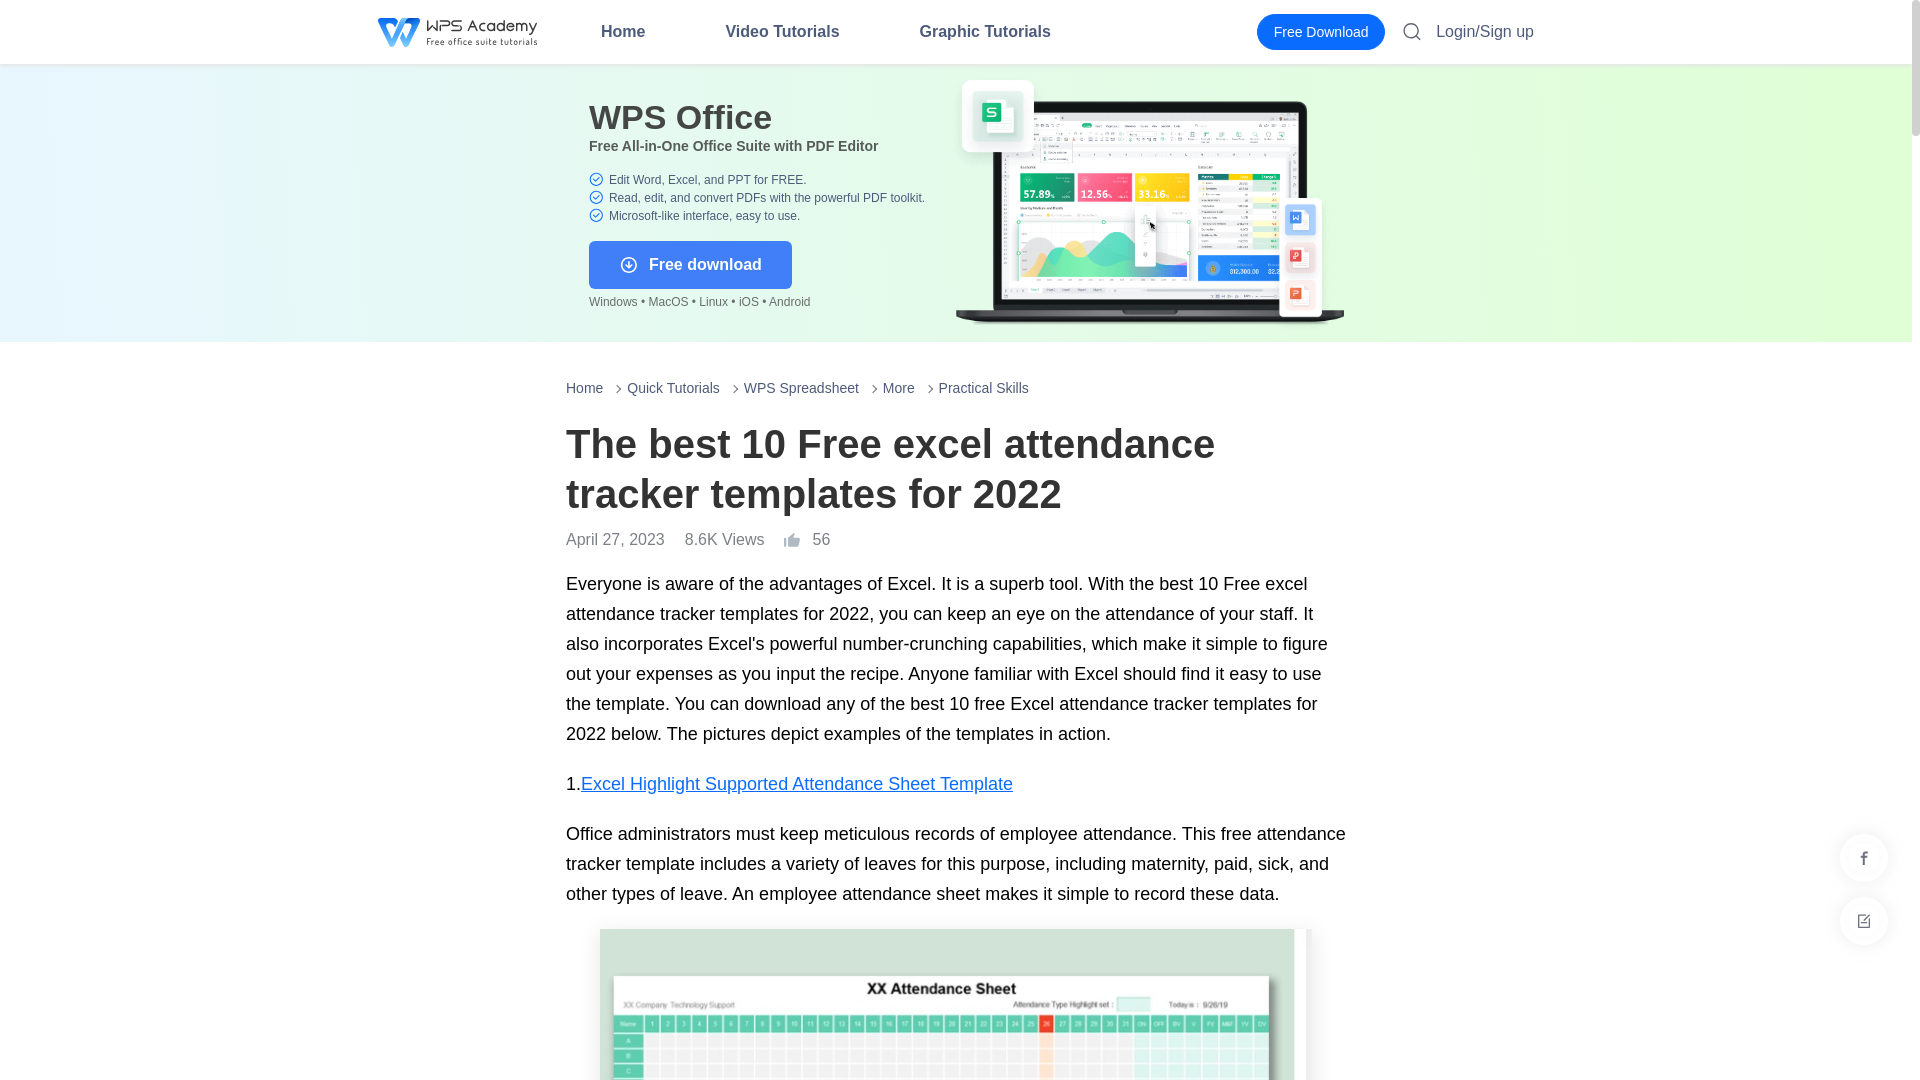  Describe the element at coordinates (622, 32) in the screenshot. I see `Home` at that location.